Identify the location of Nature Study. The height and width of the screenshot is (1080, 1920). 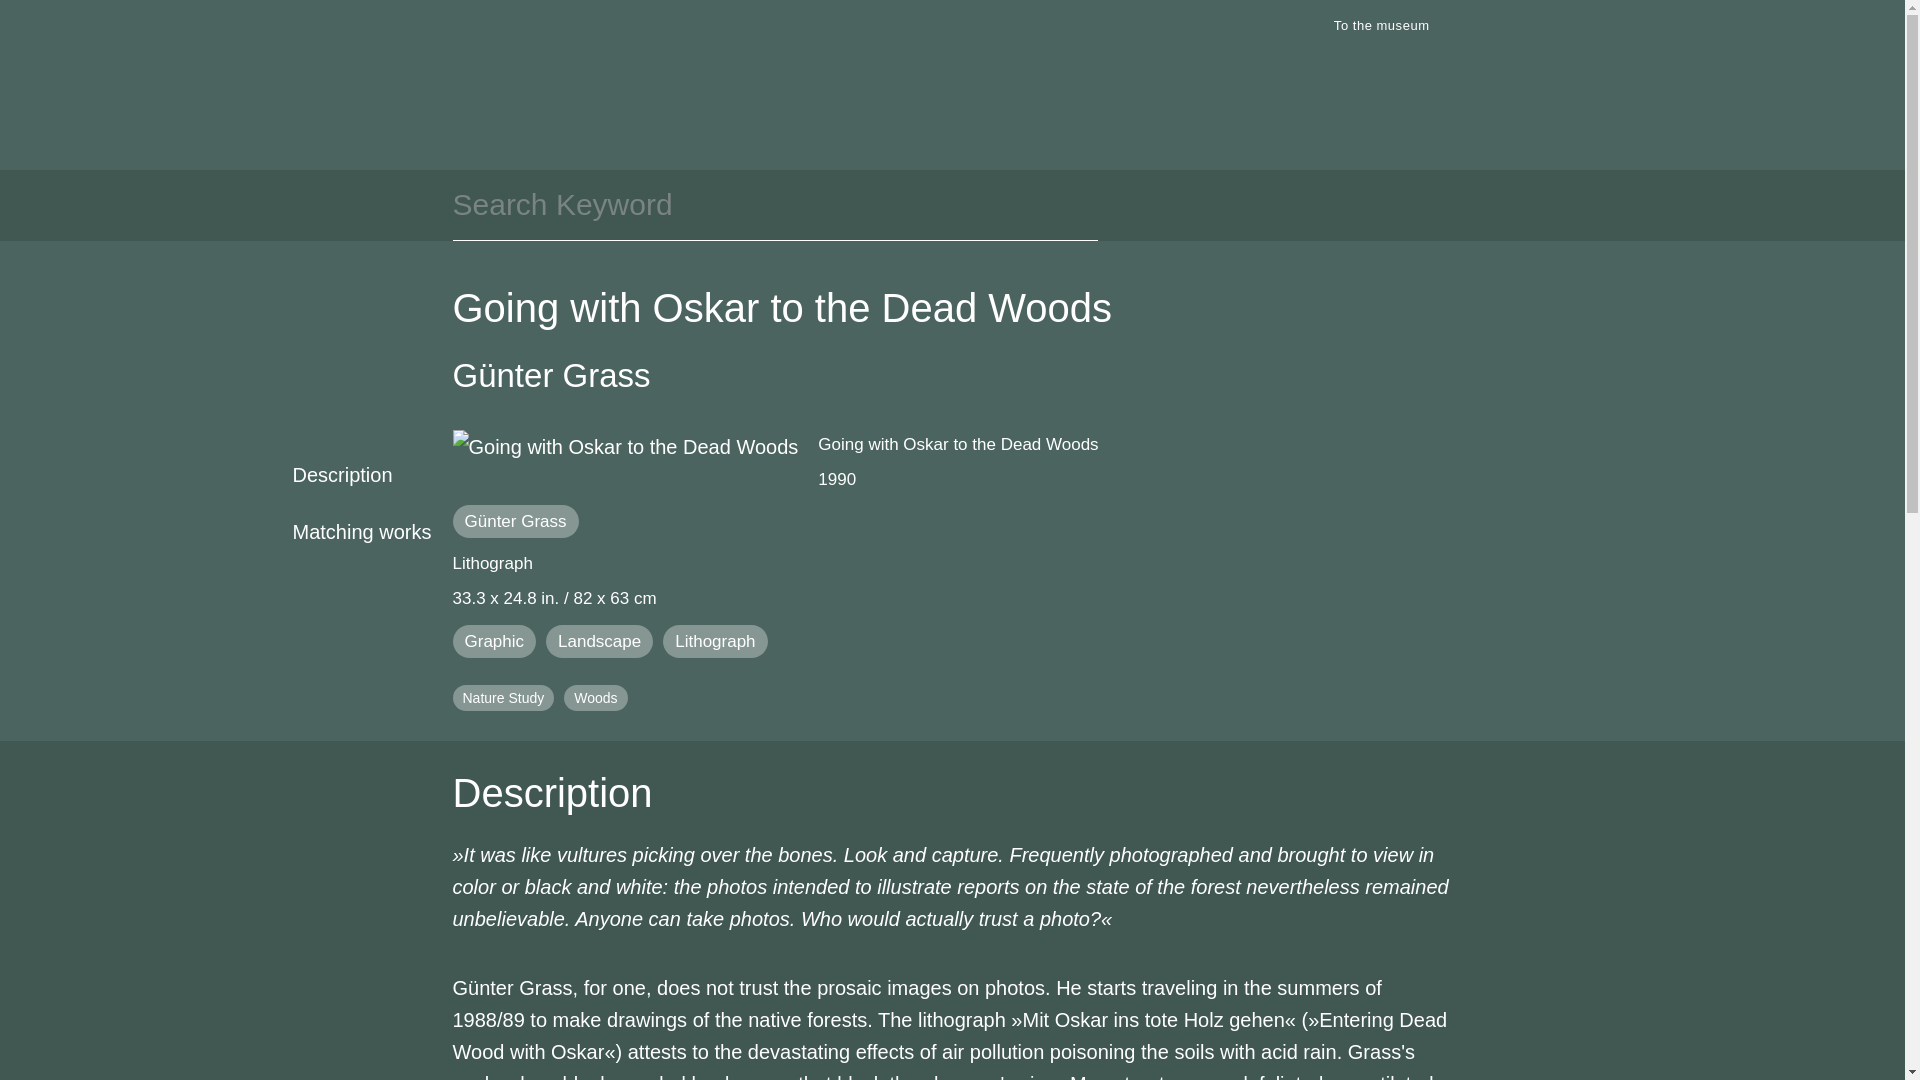
(502, 697).